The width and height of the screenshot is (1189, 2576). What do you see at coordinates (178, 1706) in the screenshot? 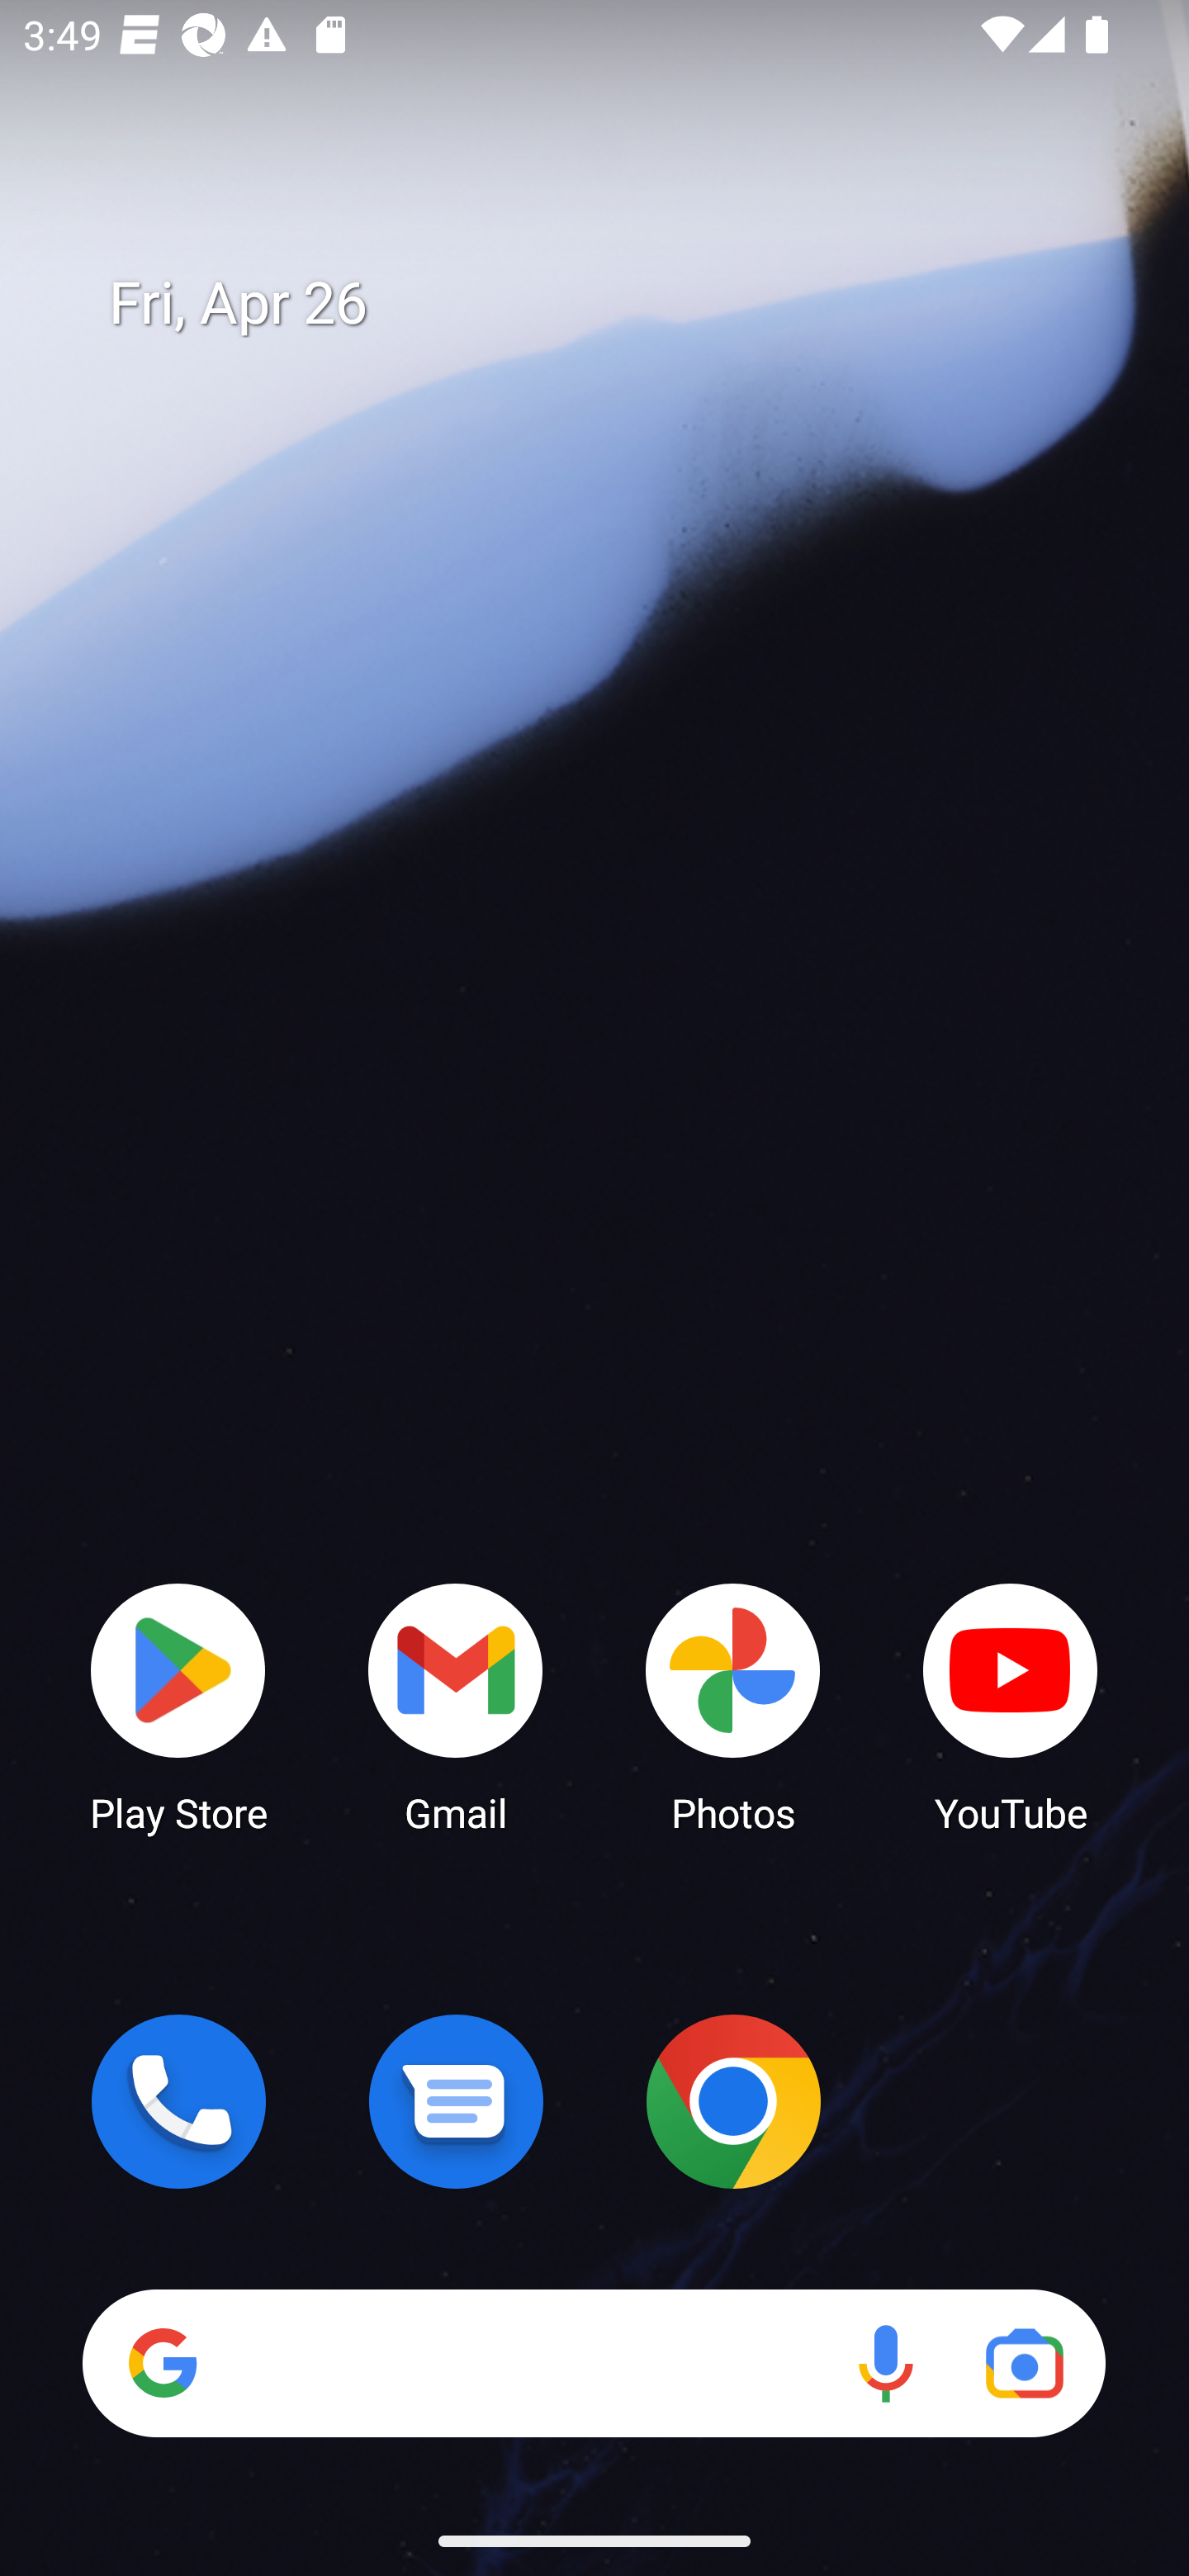
I see `Play Store` at bounding box center [178, 1706].